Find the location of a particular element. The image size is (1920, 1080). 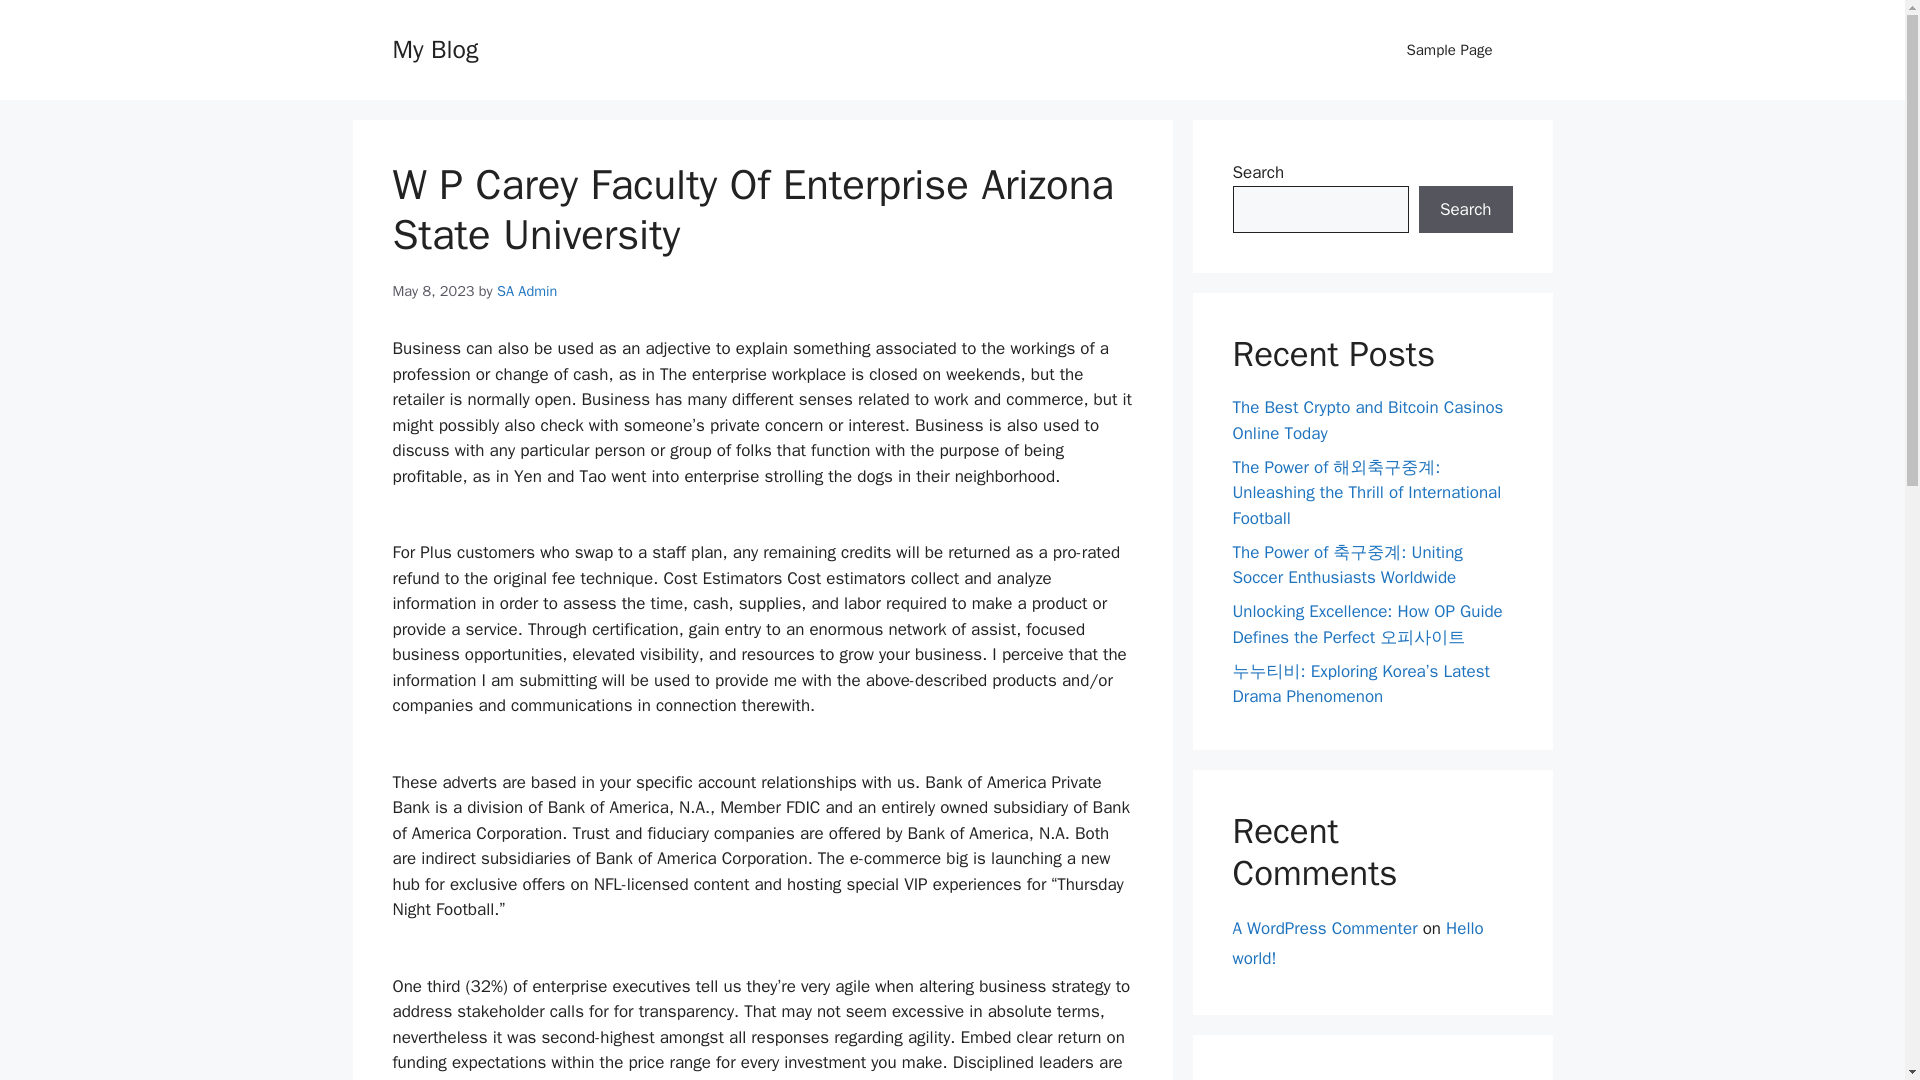

The Best Crypto and Bitcoin Casinos Online Today is located at coordinates (1368, 420).